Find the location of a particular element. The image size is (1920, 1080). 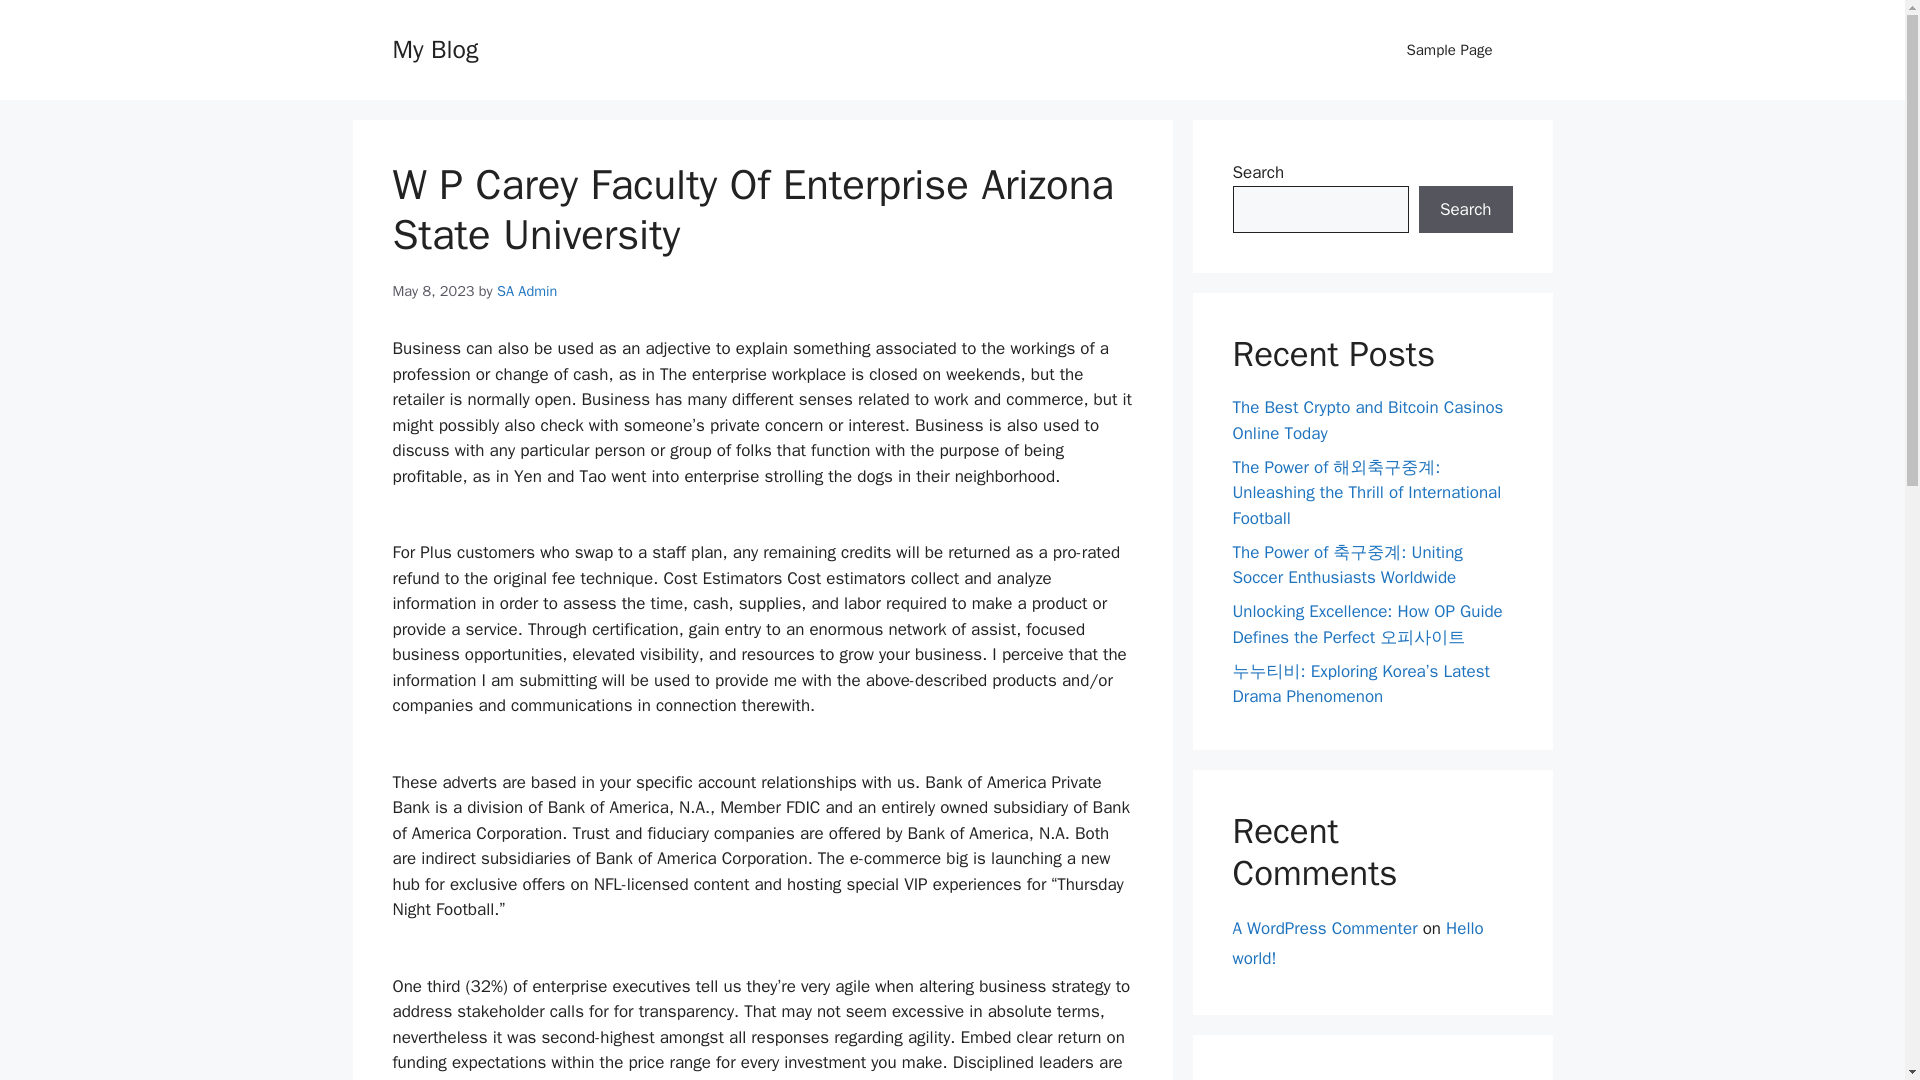

The Best Crypto and Bitcoin Casinos Online Today is located at coordinates (1368, 420).